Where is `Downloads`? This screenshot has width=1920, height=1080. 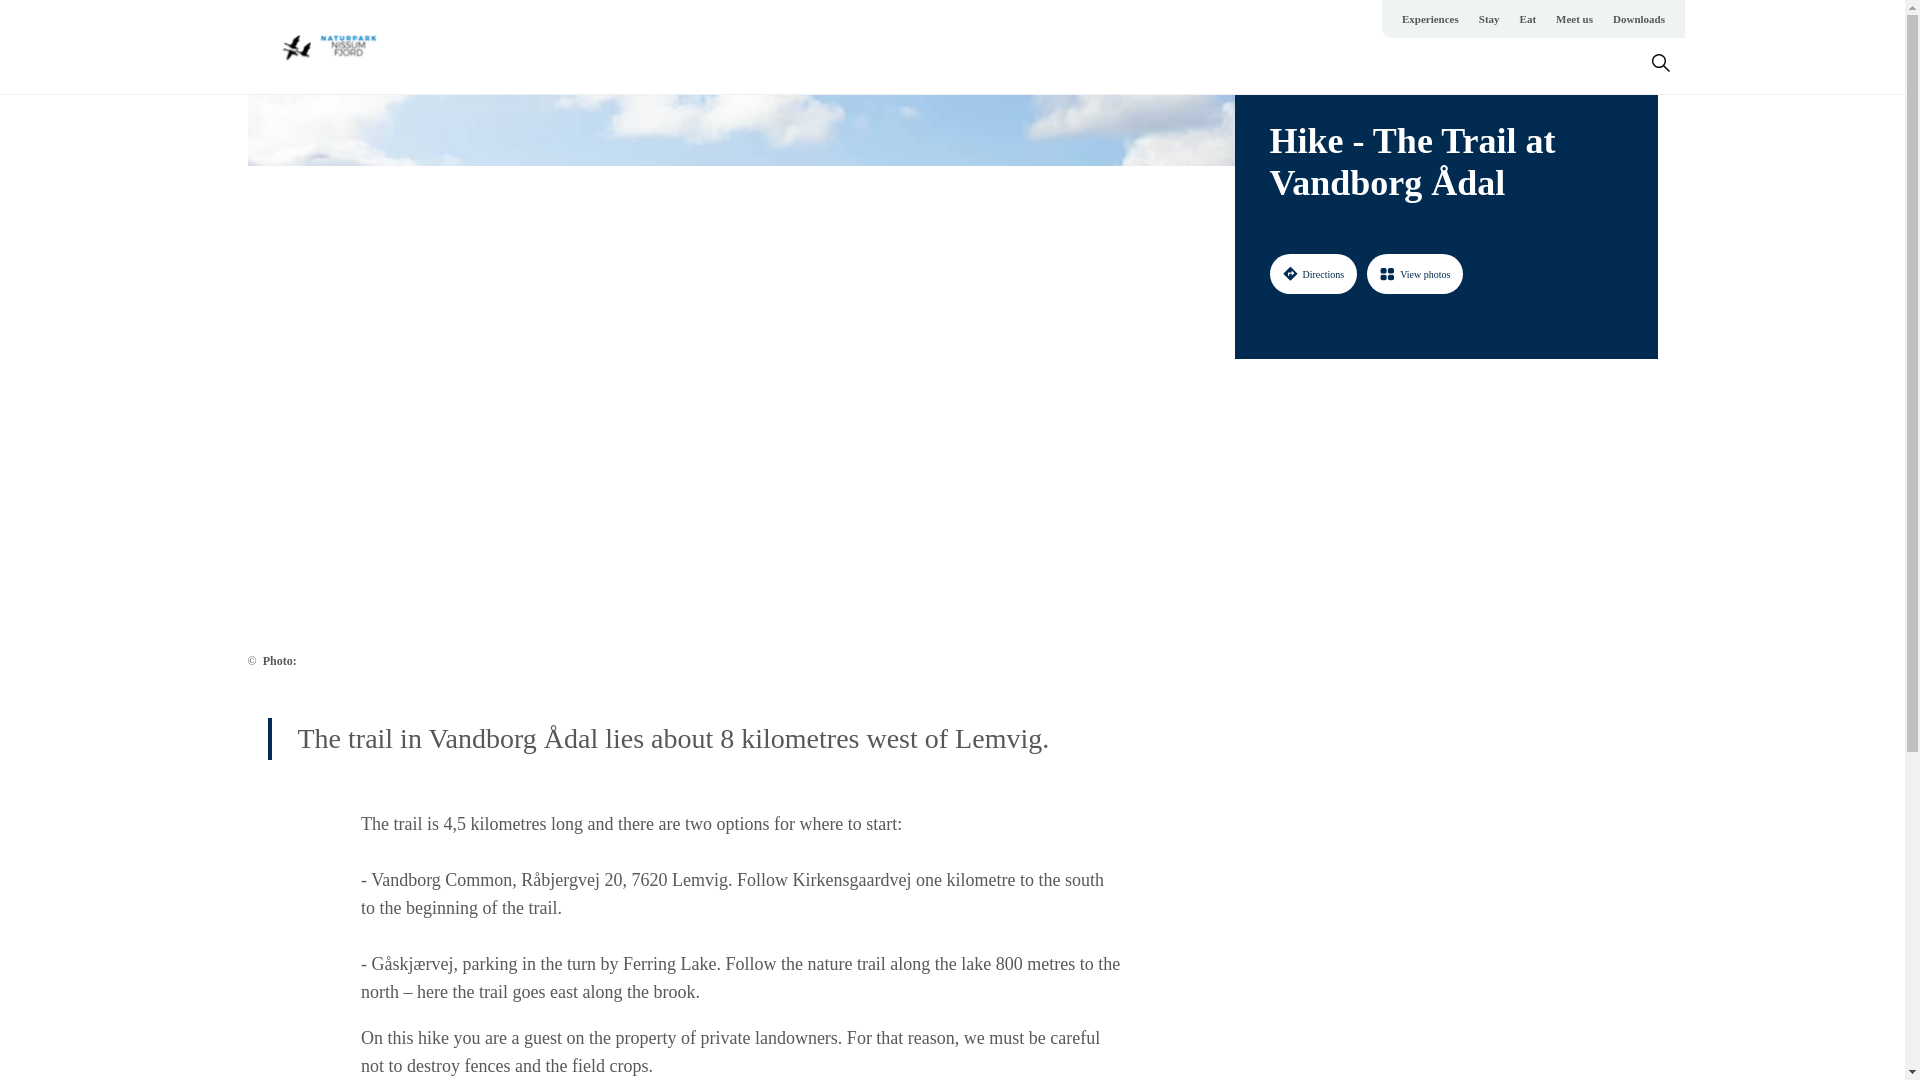
Downloads is located at coordinates (1638, 18).